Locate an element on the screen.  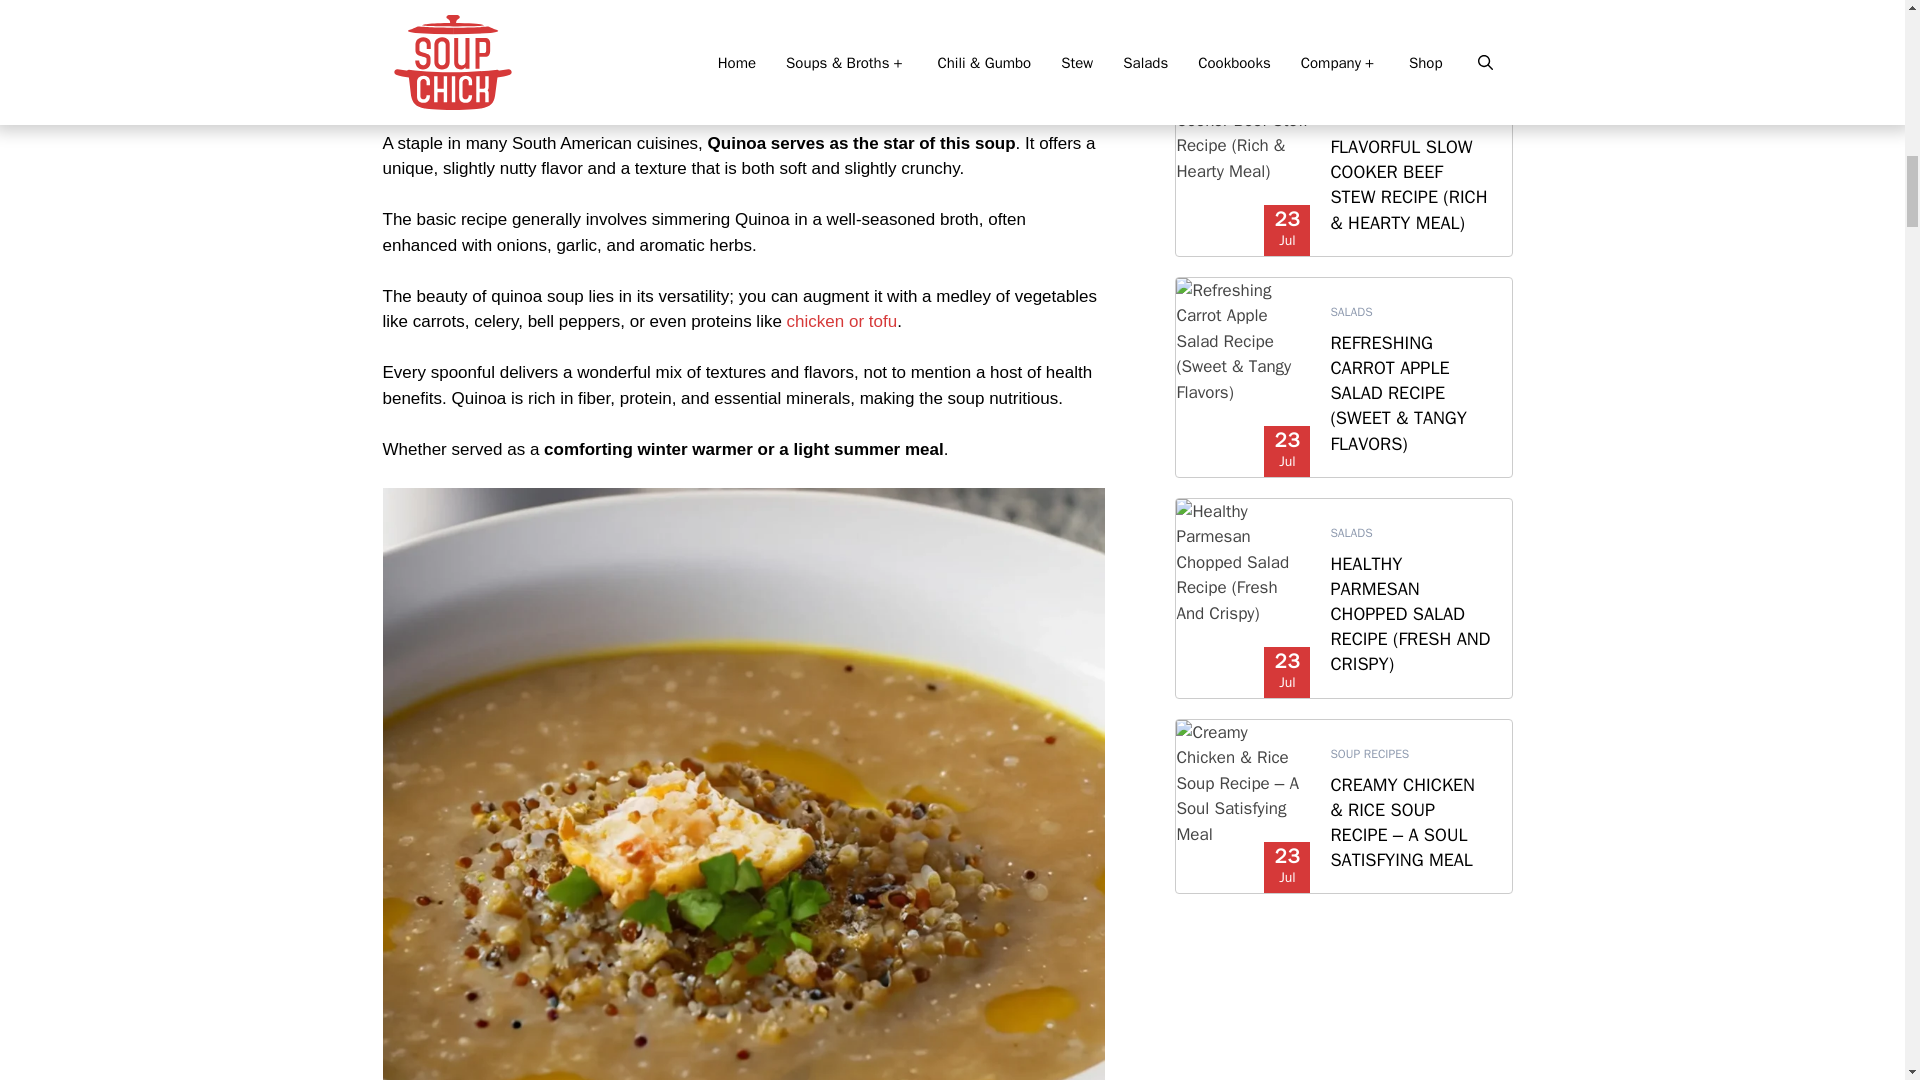
chicken or tofu is located at coordinates (842, 321).